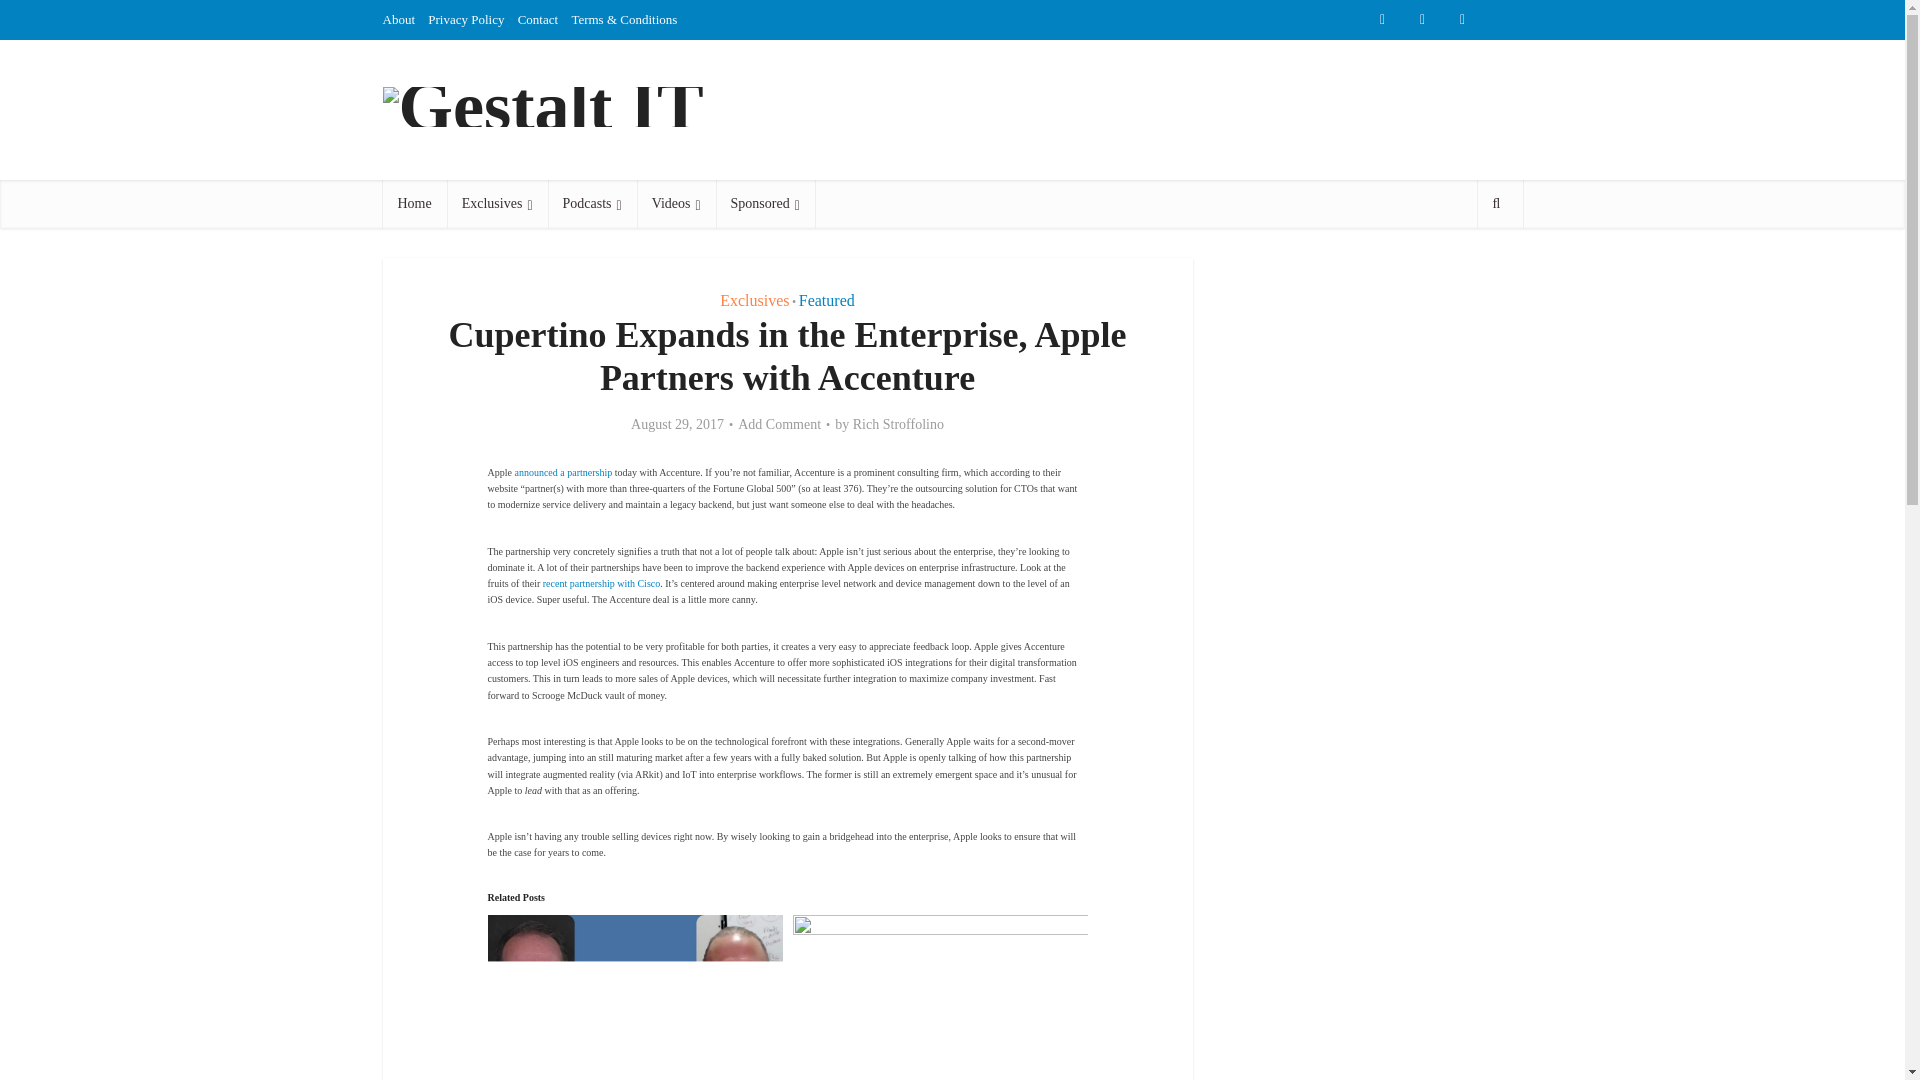  I want to click on Home, so click(414, 204).